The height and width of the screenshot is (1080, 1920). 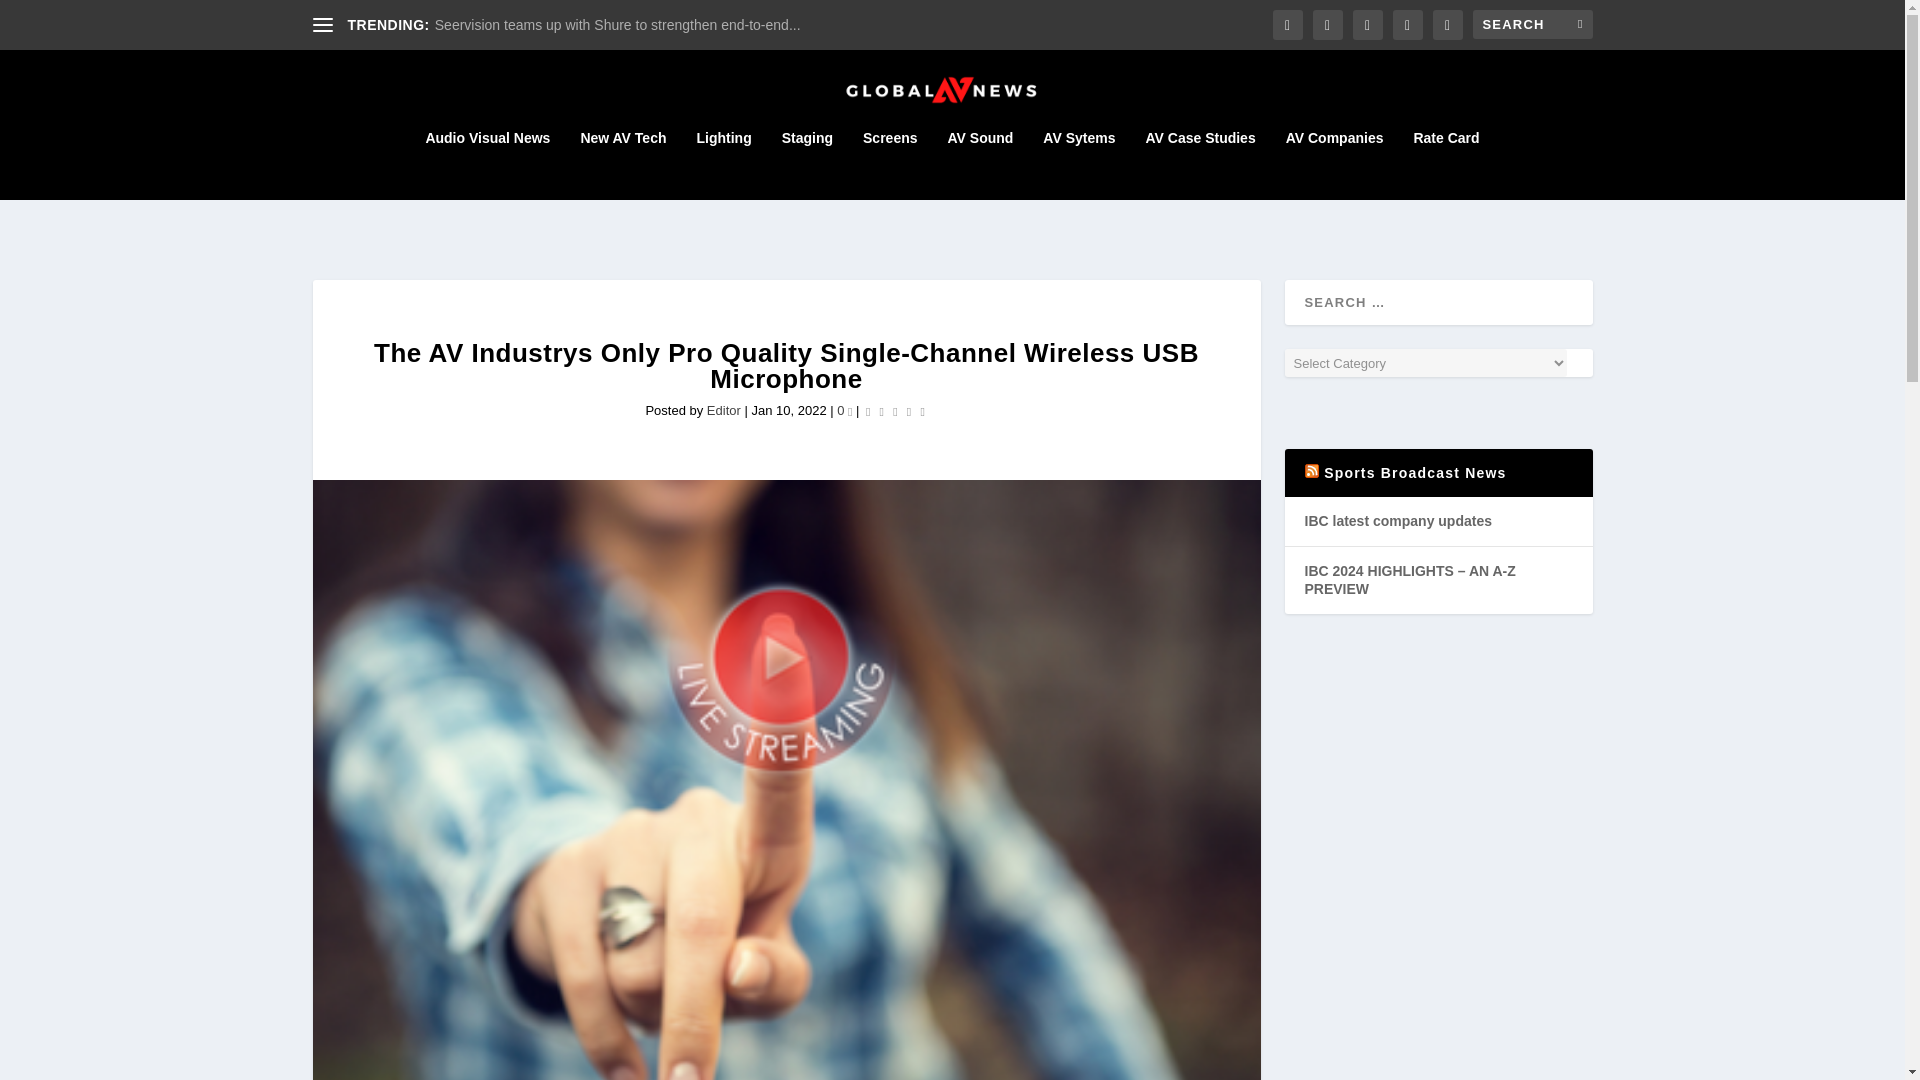 What do you see at coordinates (1446, 164) in the screenshot?
I see `Rate Card` at bounding box center [1446, 164].